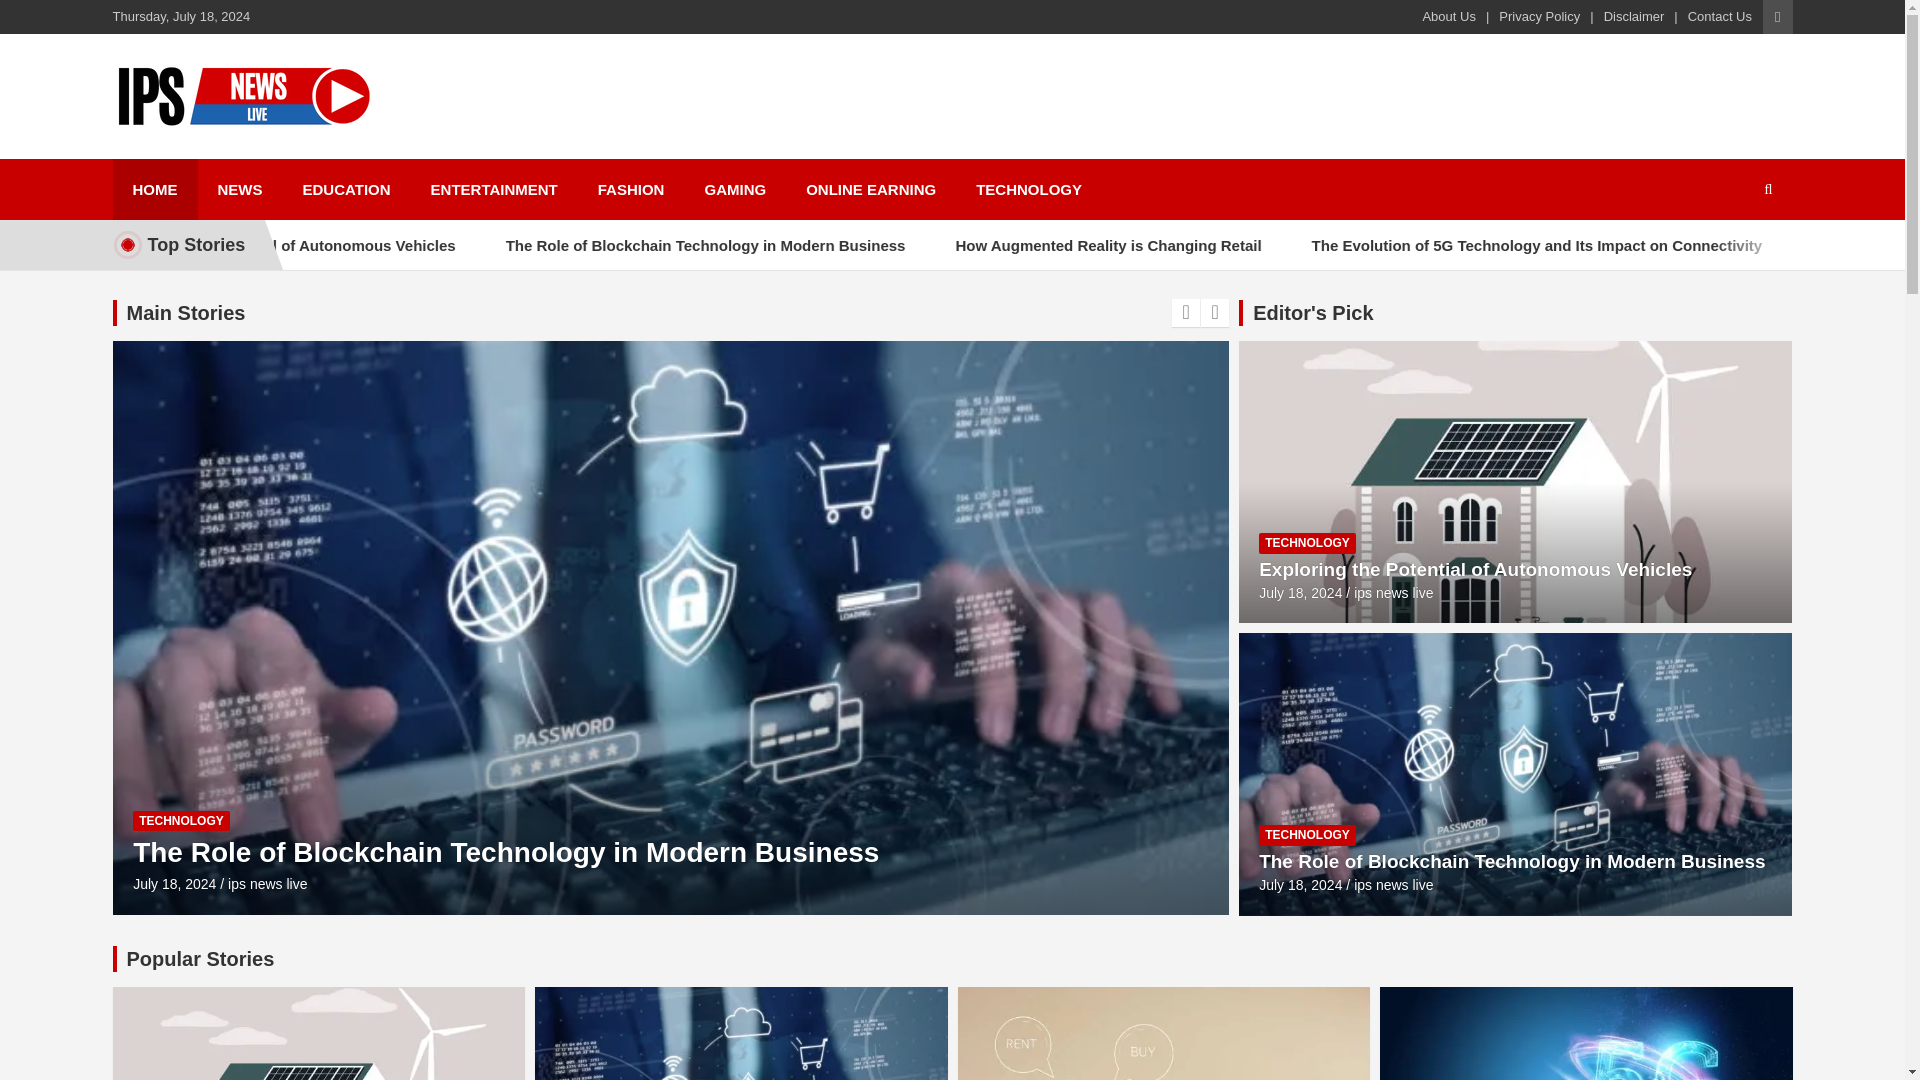  What do you see at coordinates (403, 245) in the screenshot?
I see `Exploring the Potential of Autonomous Vehicles` at bounding box center [403, 245].